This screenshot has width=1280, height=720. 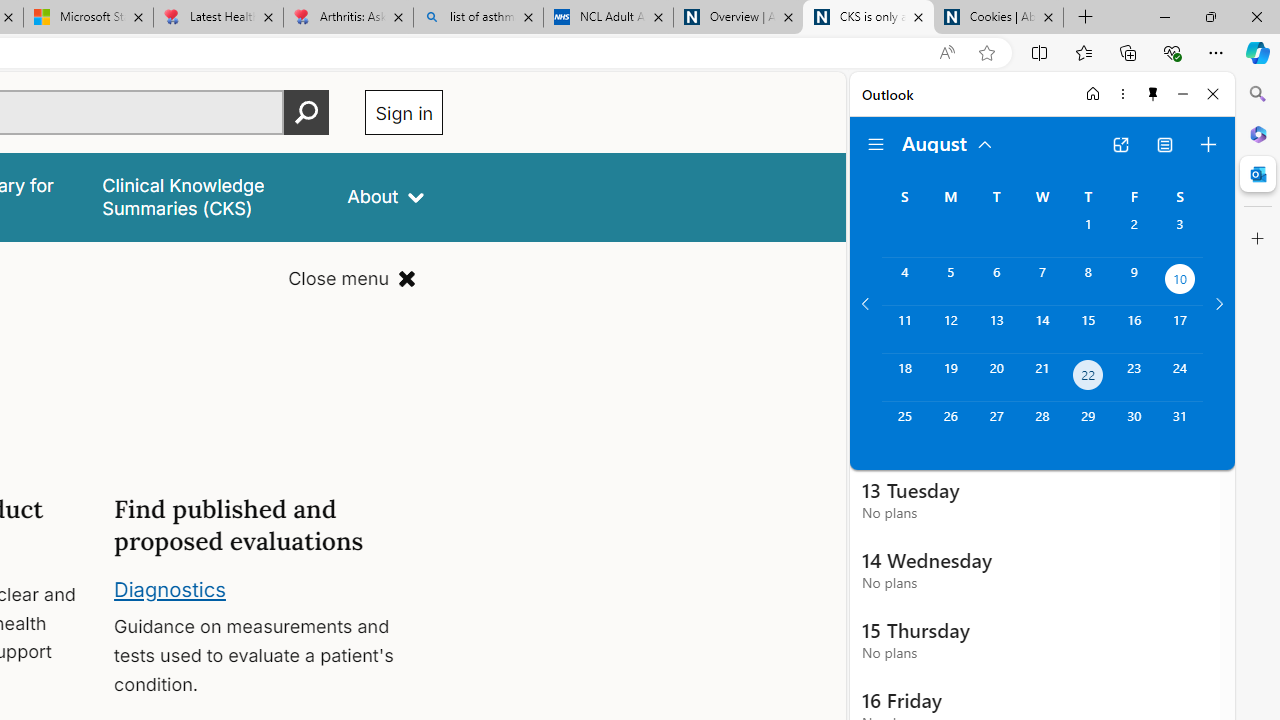 What do you see at coordinates (1165, 144) in the screenshot?
I see `View Switcher. Current view is Agenda view` at bounding box center [1165, 144].